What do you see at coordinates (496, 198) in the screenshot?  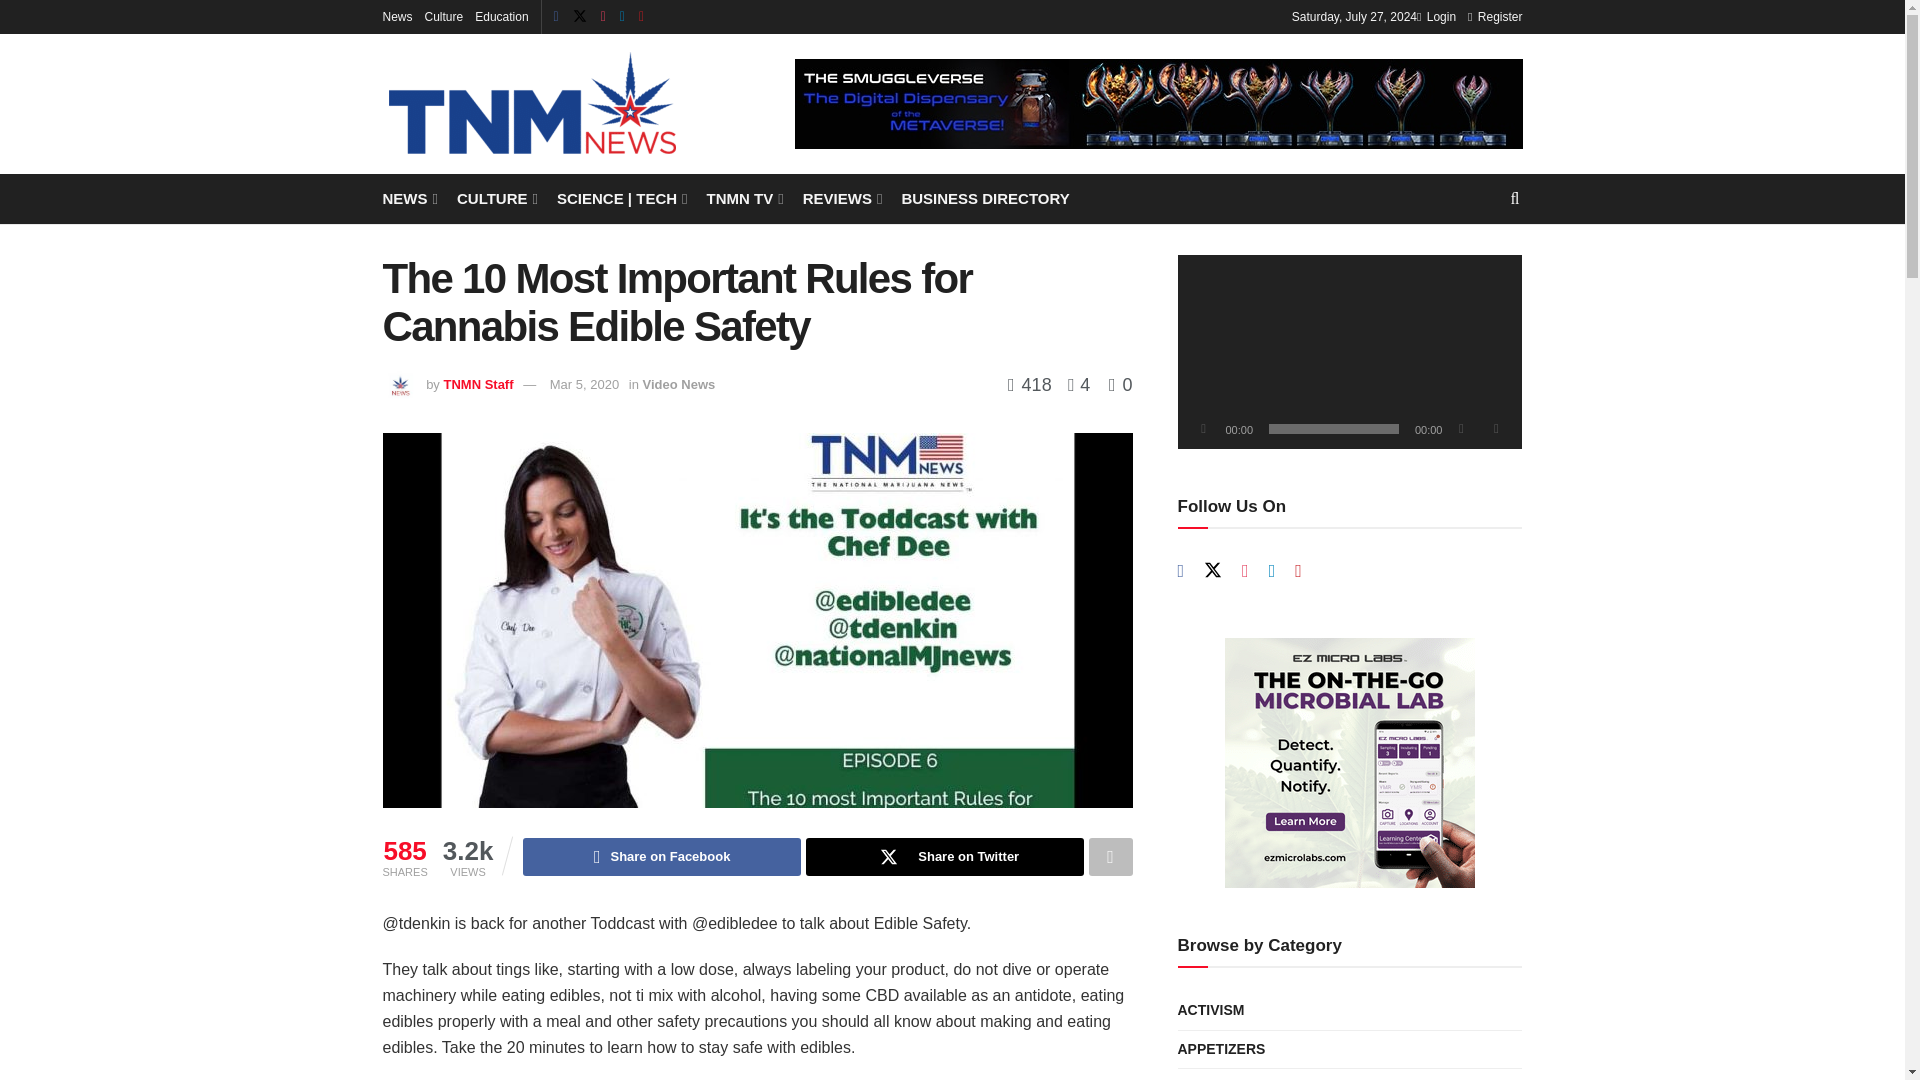 I see `CULTURE` at bounding box center [496, 198].